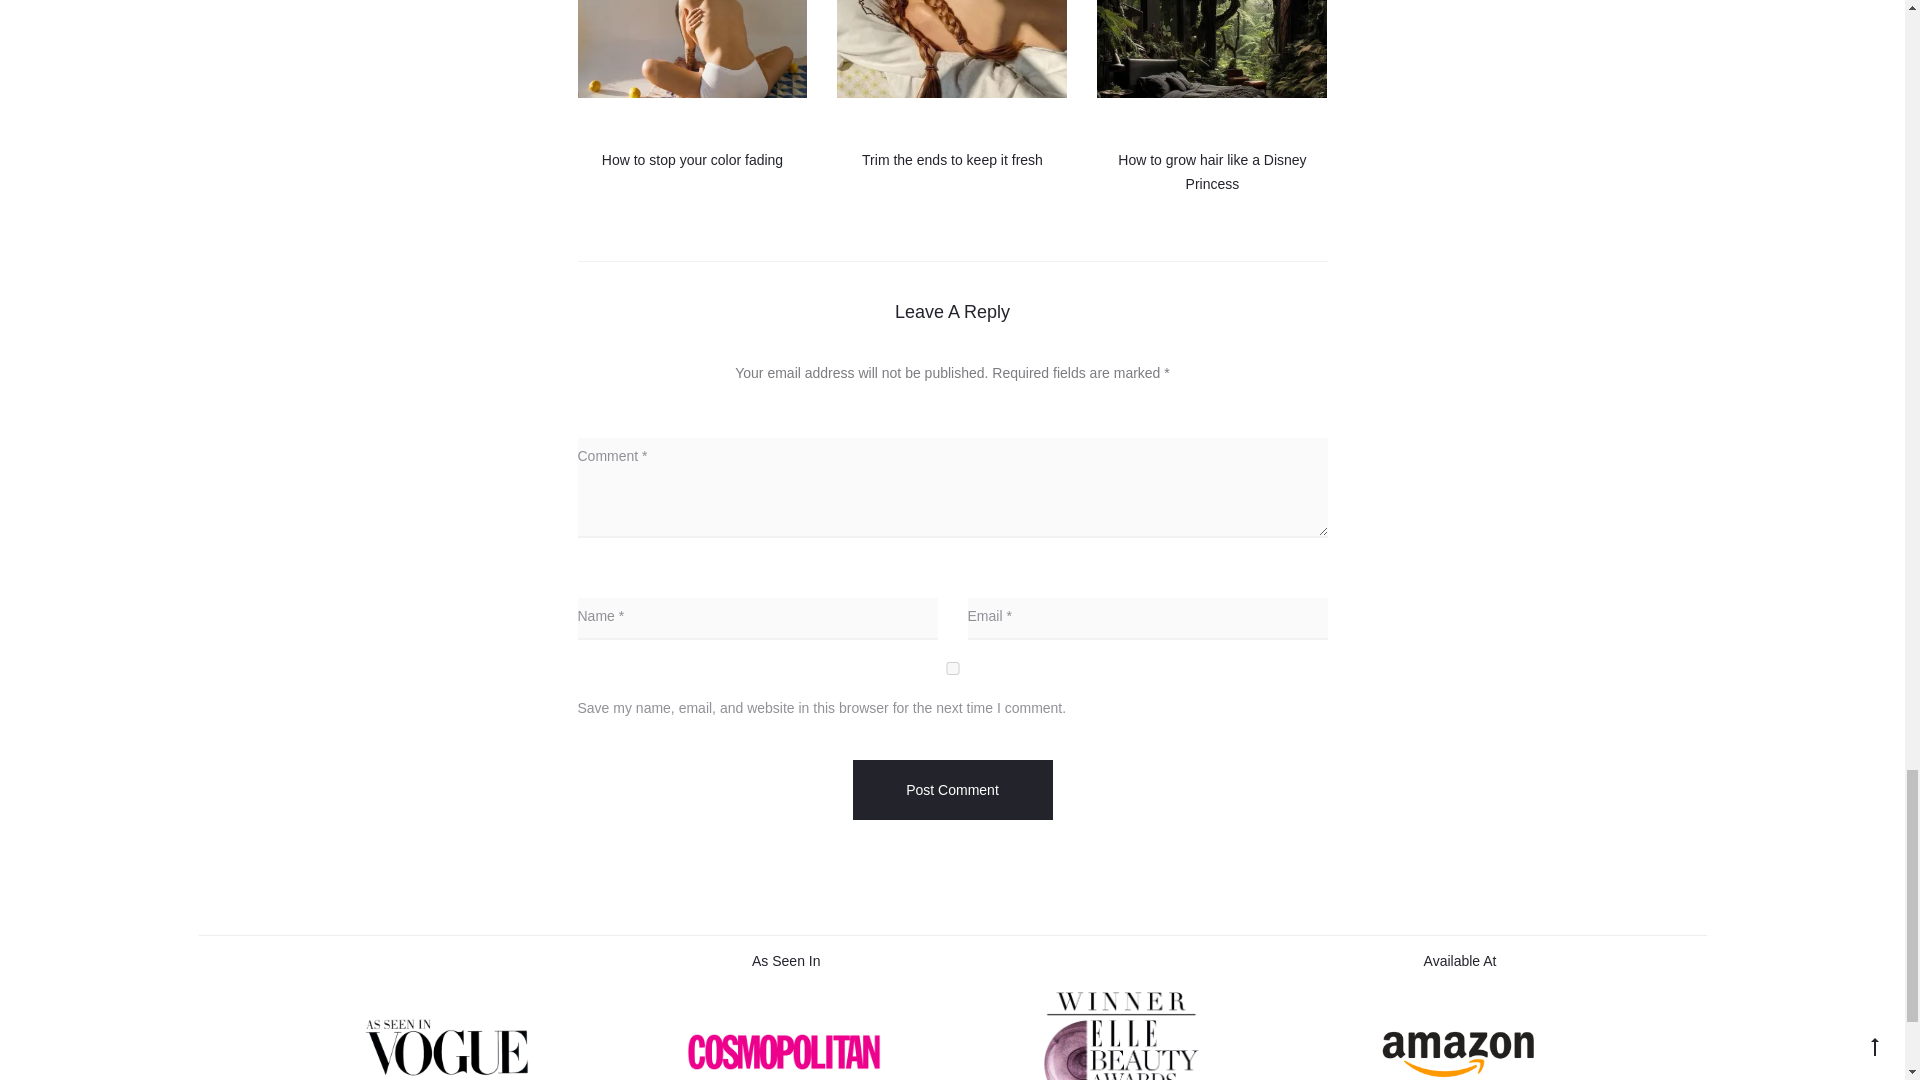 Image resolution: width=1920 pixels, height=1080 pixels. I want to click on How to stop your color fading, so click(692, 160).